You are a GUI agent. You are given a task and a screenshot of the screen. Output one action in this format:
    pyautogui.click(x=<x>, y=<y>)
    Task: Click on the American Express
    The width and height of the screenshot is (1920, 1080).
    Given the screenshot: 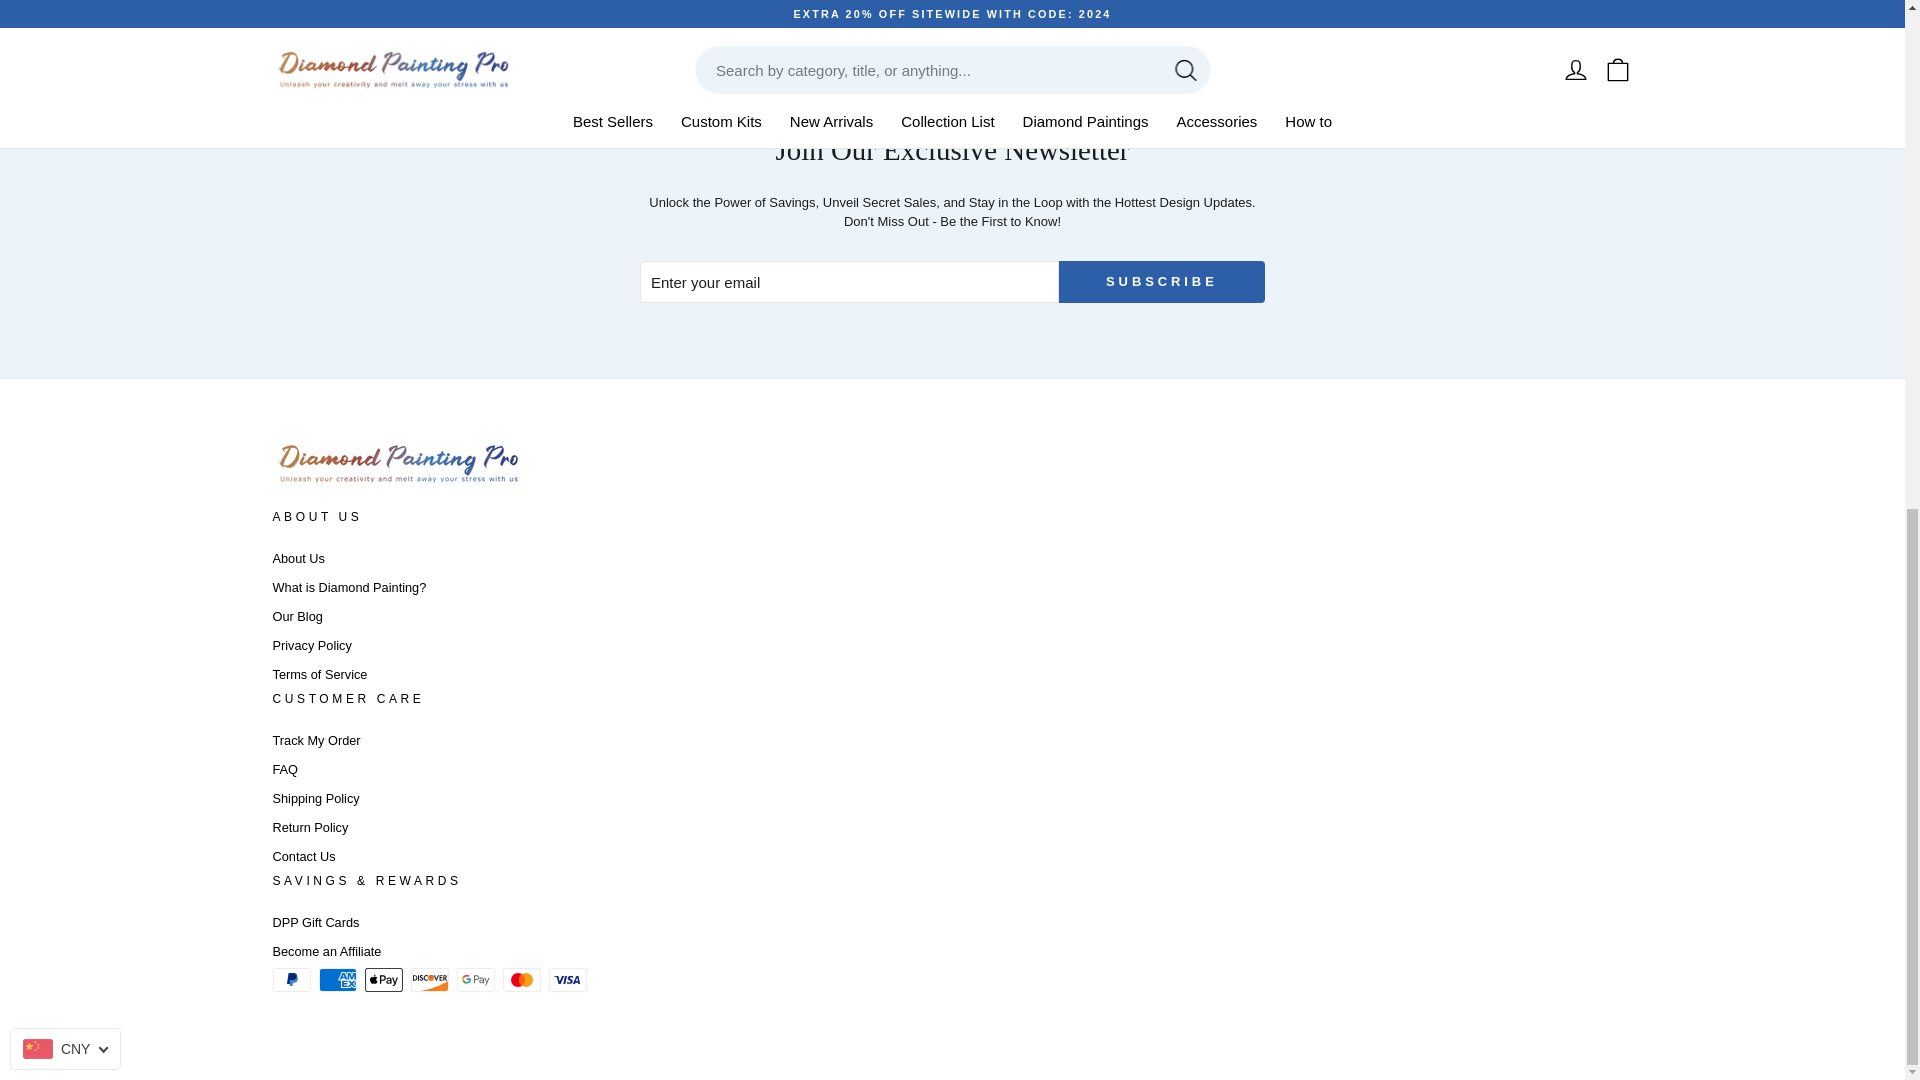 What is the action you would take?
    pyautogui.click(x=336, y=980)
    